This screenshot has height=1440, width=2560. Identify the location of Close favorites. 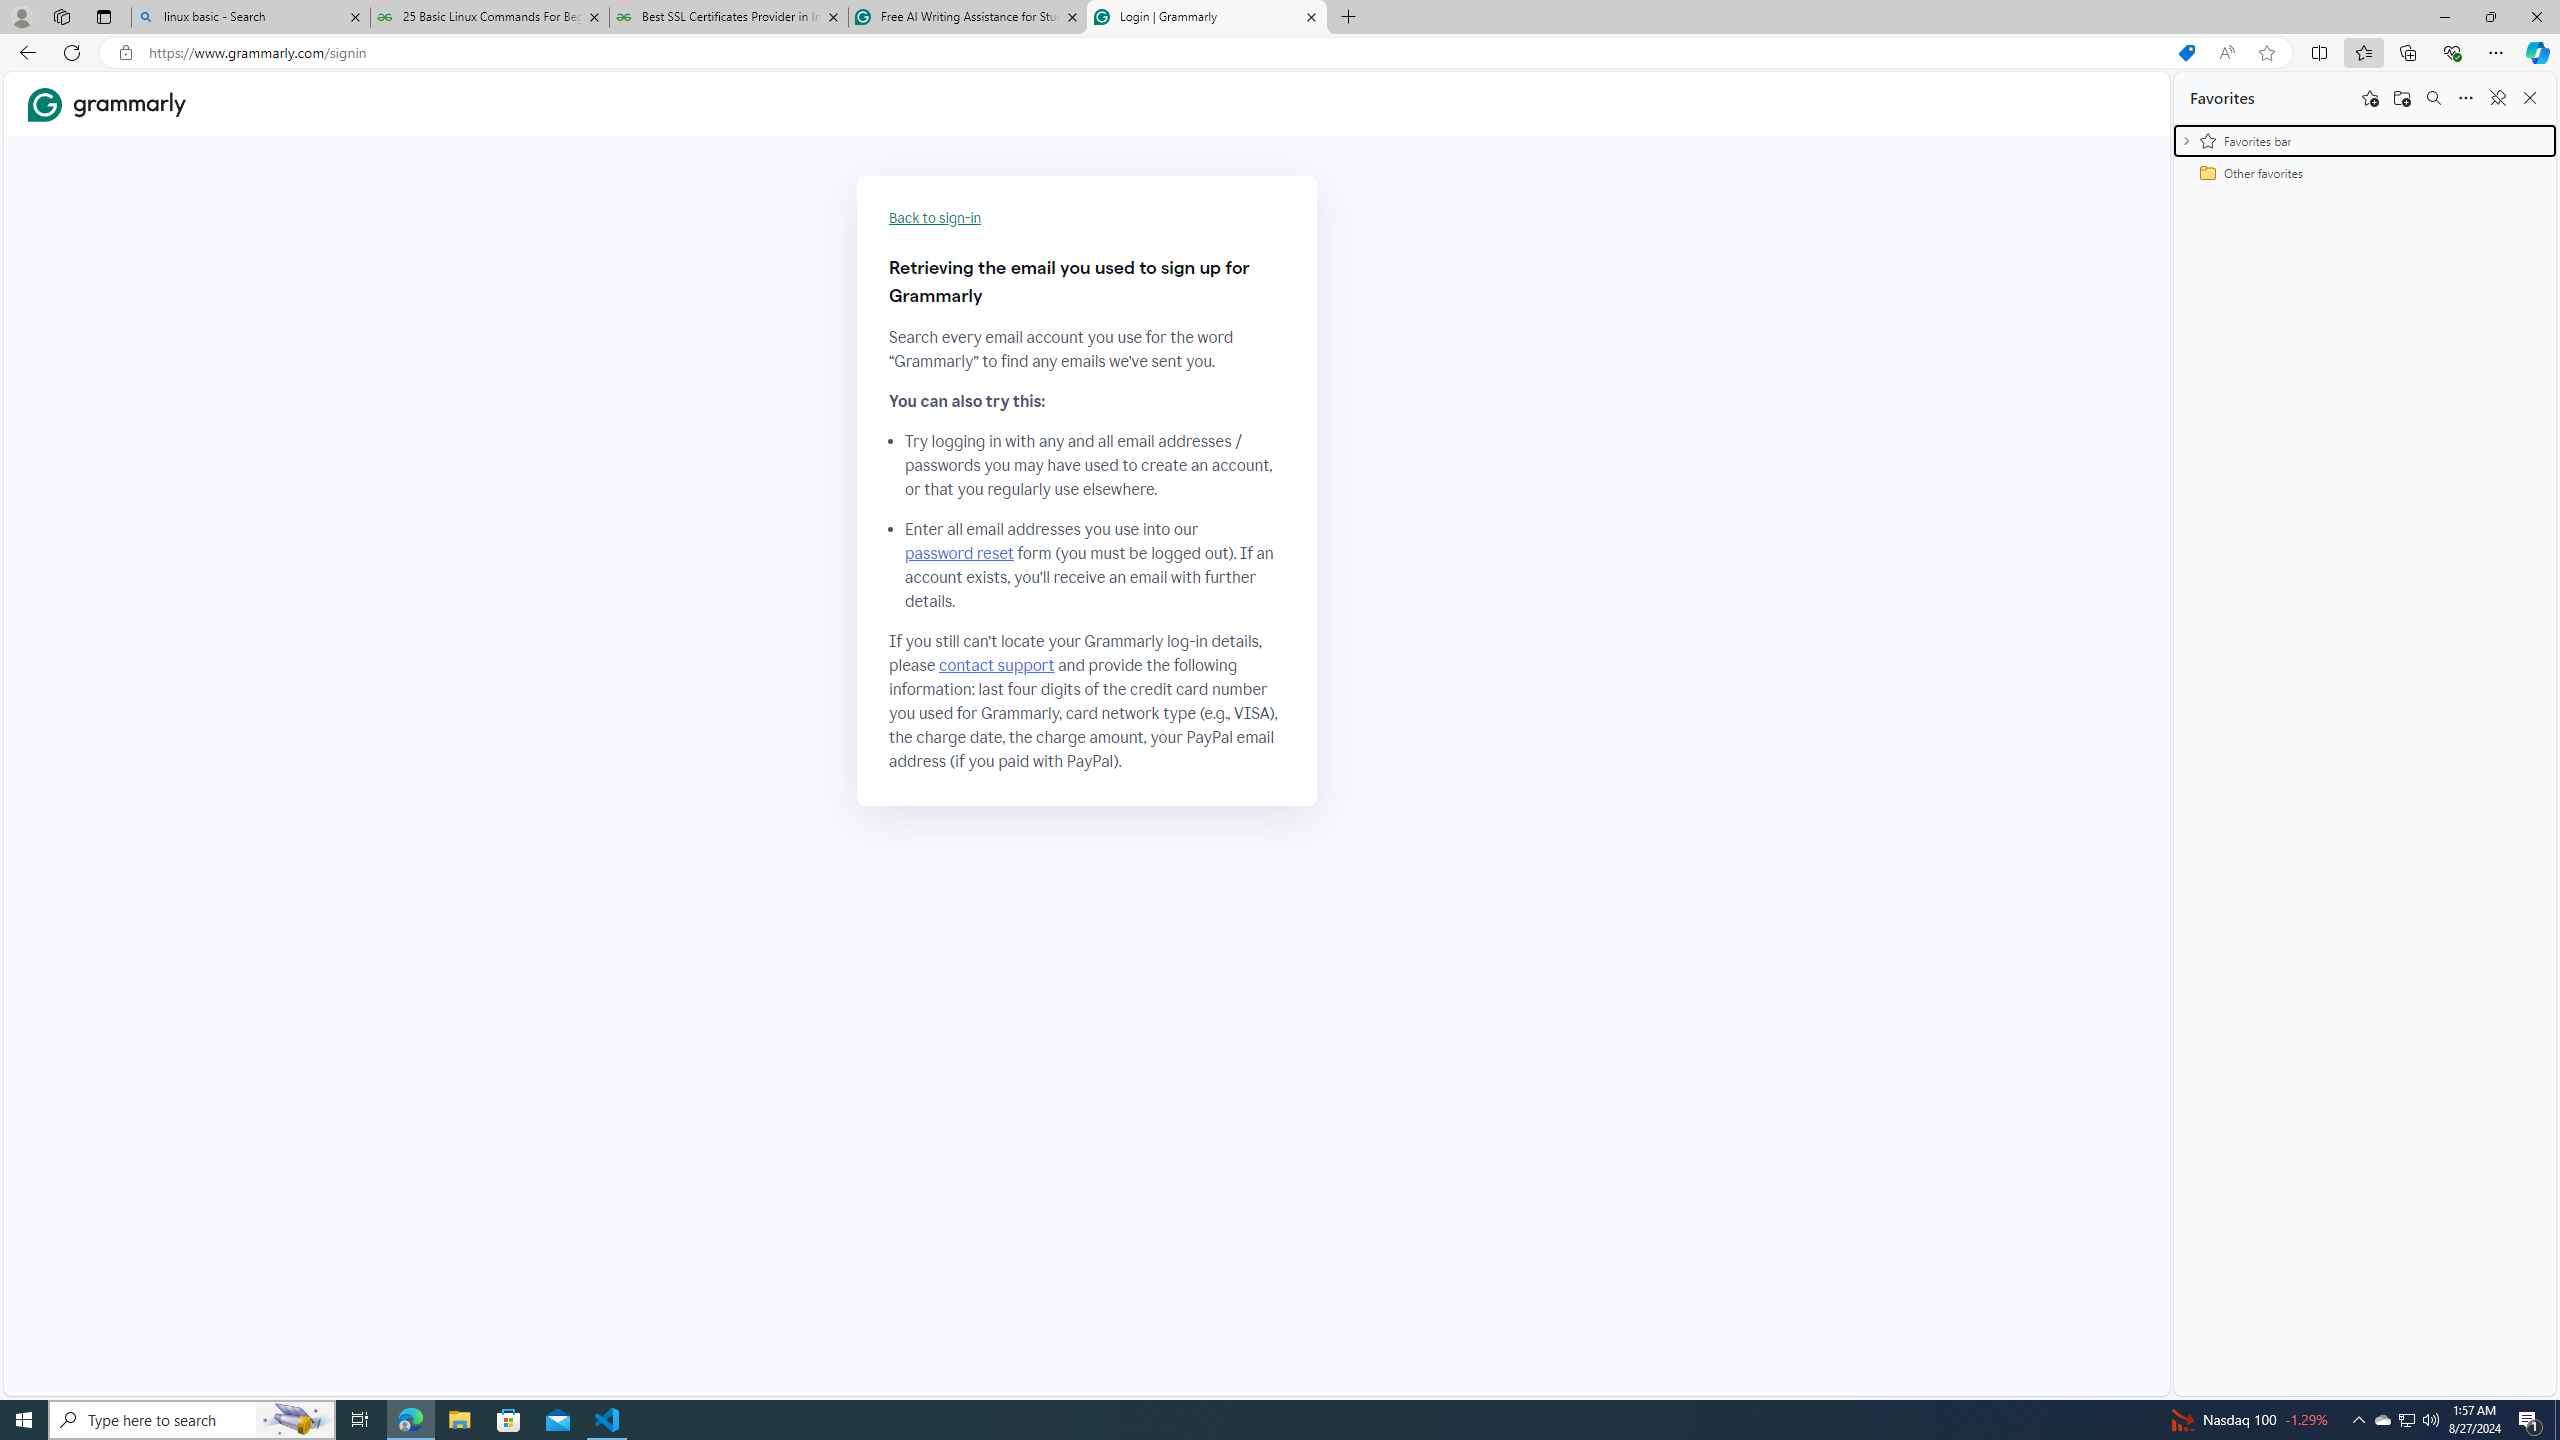
(2530, 98).